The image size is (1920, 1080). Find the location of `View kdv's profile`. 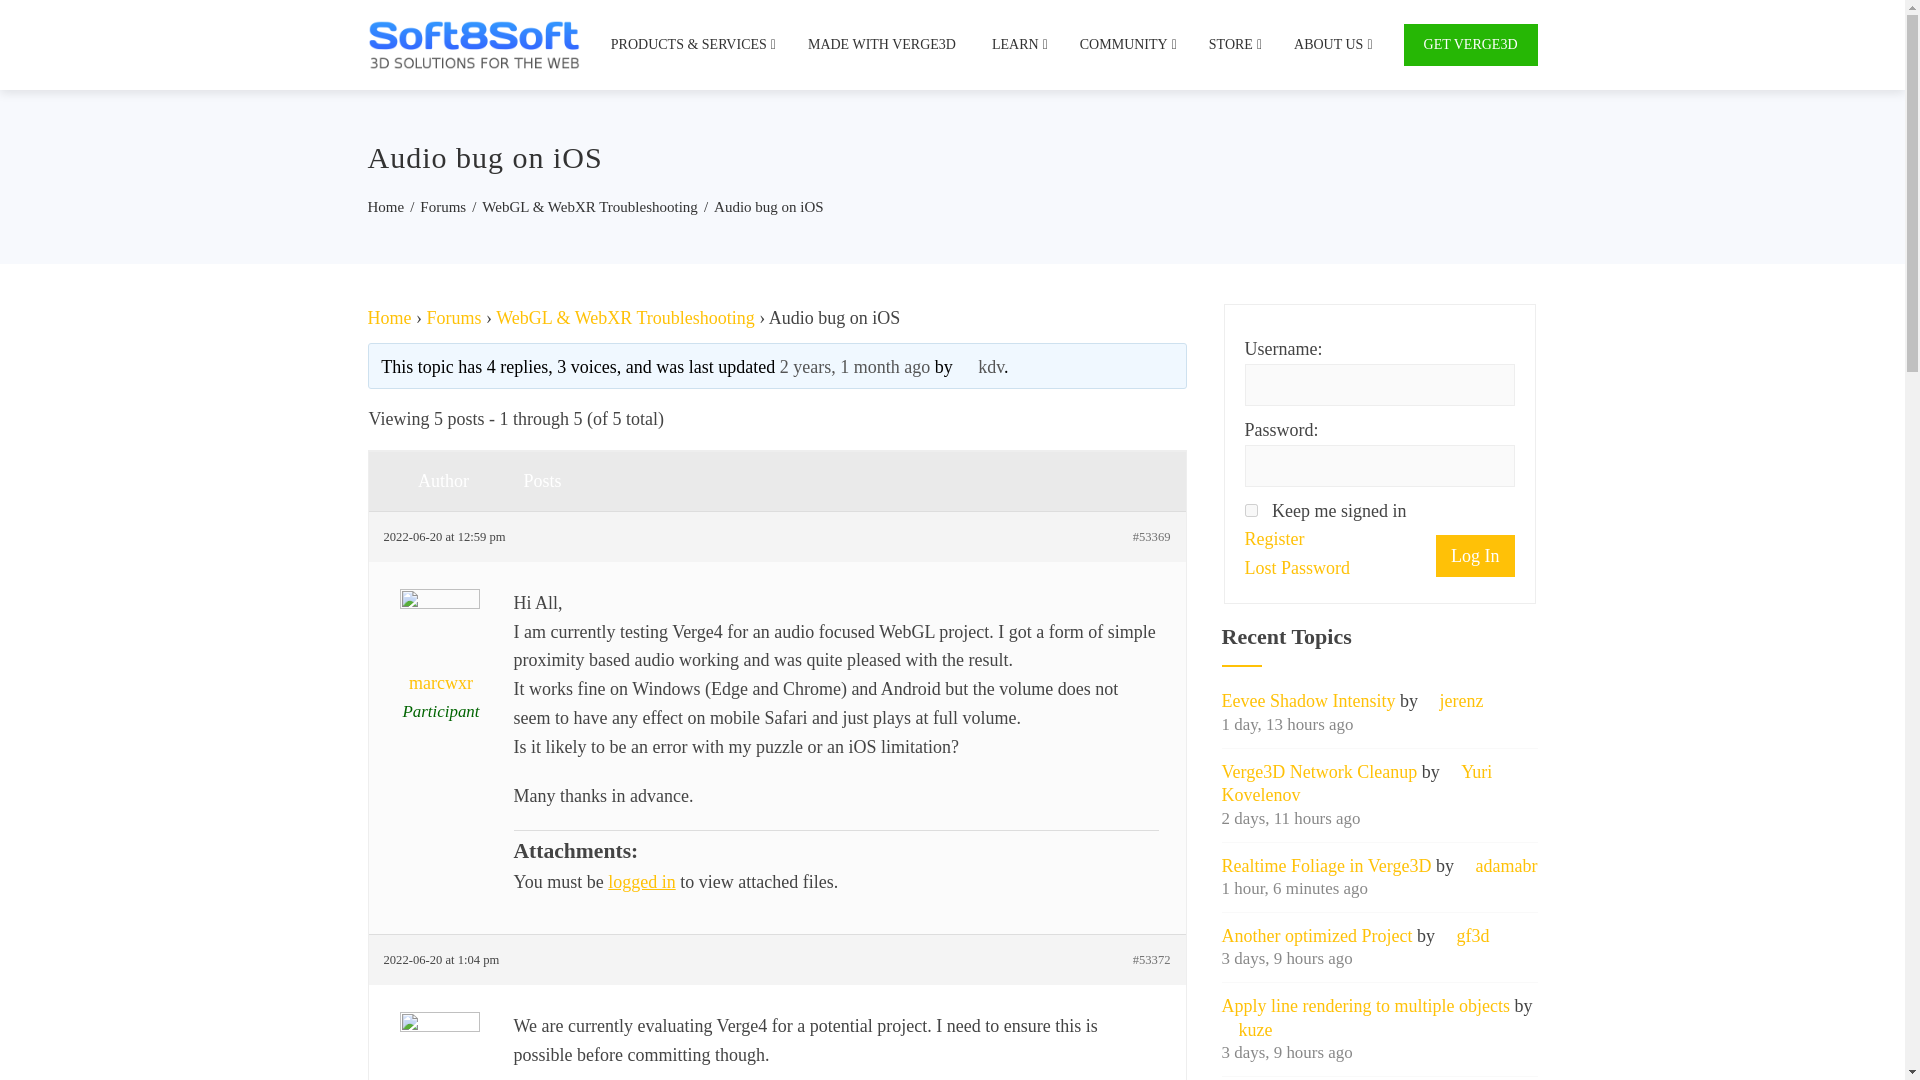

View kdv's profile is located at coordinates (980, 366).